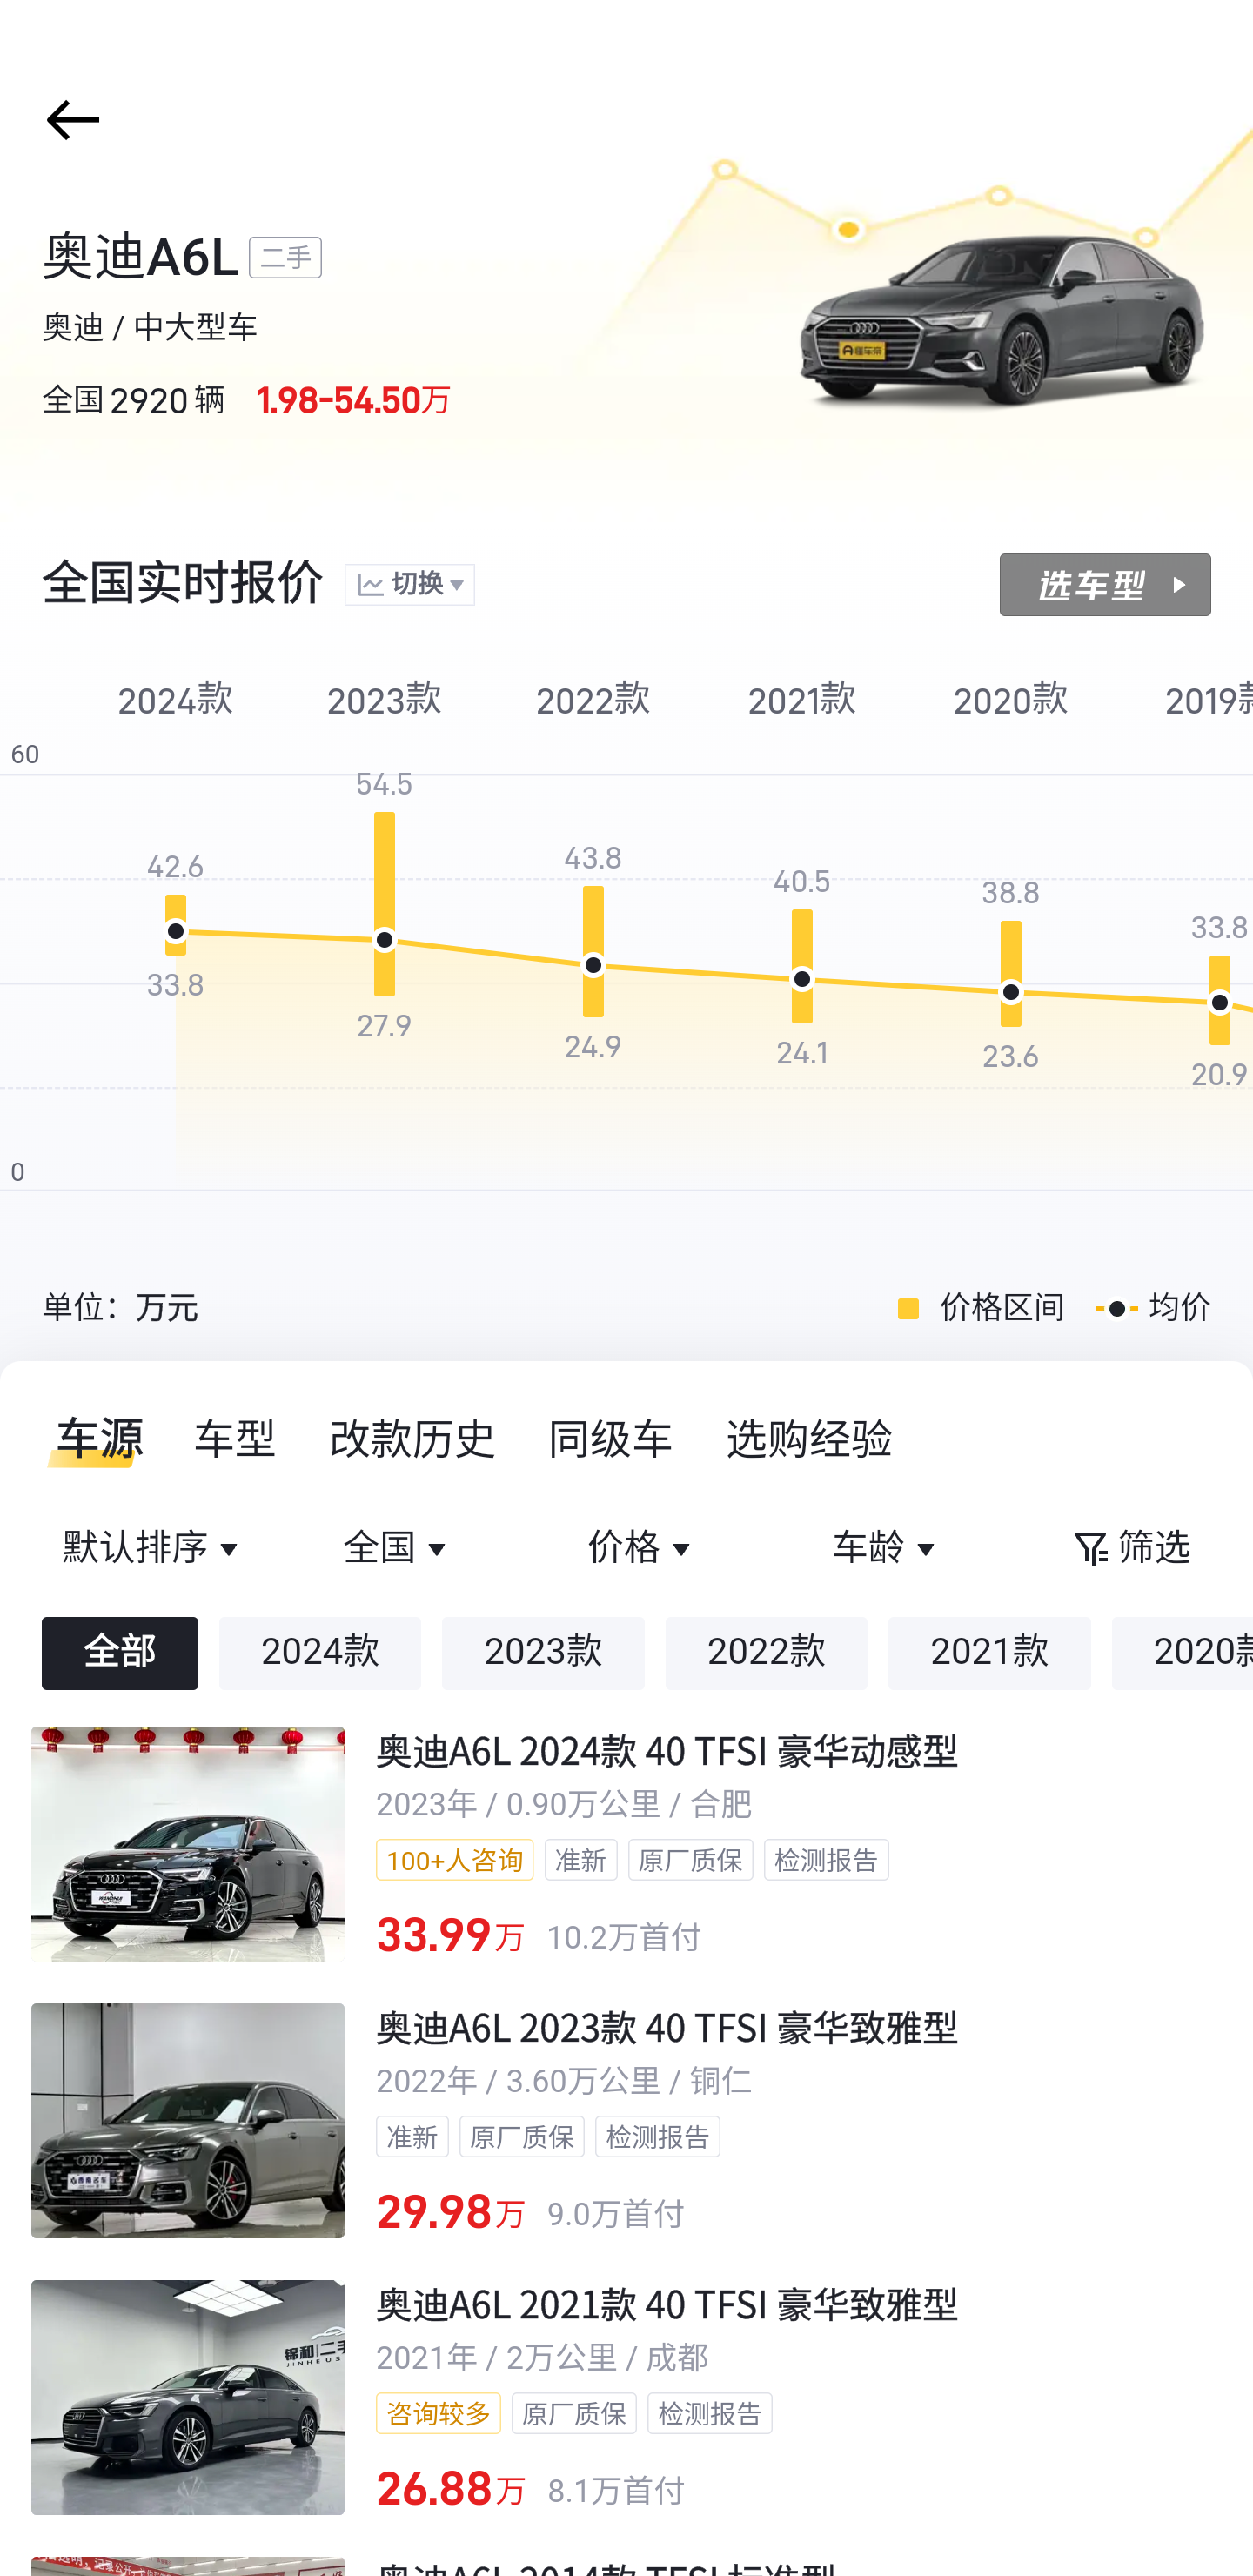 The image size is (1253, 2576). Describe the element at coordinates (320, 1654) in the screenshot. I see `2024款` at that location.